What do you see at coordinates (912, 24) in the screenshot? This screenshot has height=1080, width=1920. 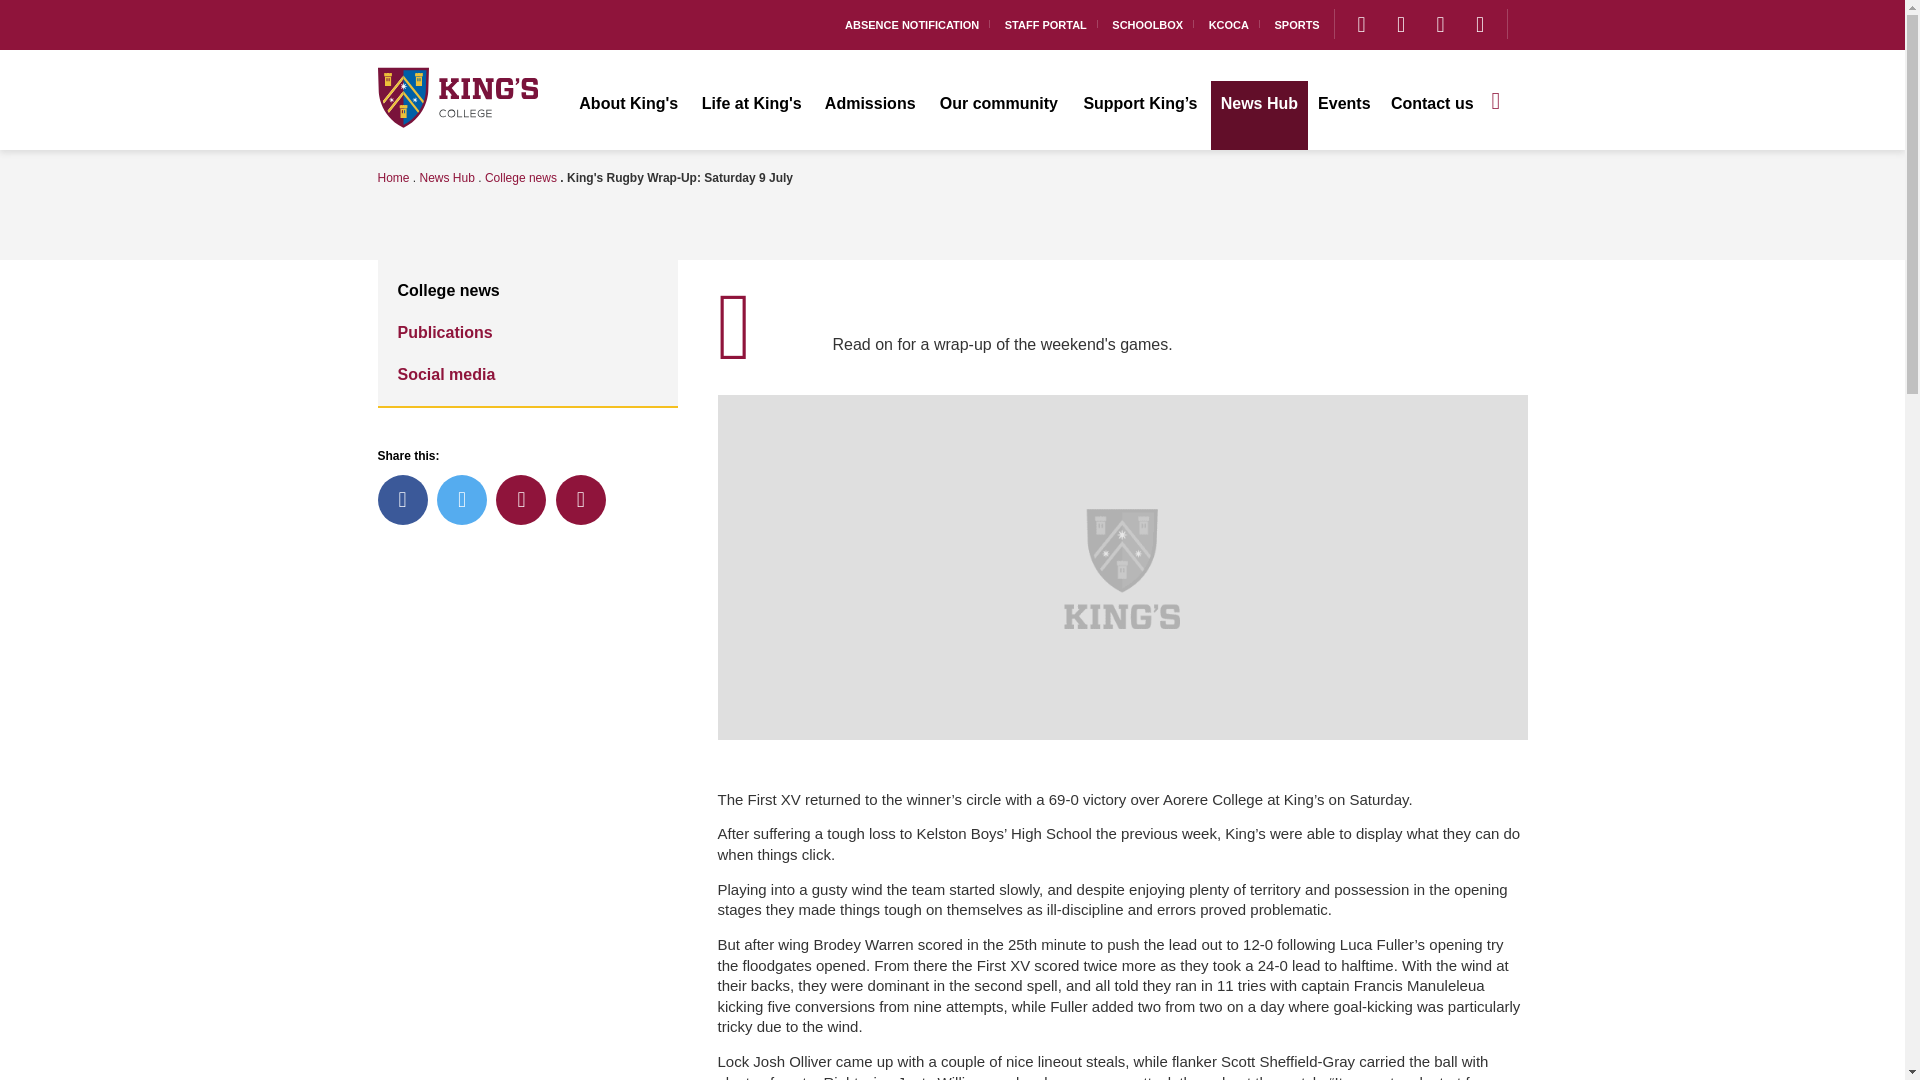 I see `ABSENCE NOTIFICATION` at bounding box center [912, 24].